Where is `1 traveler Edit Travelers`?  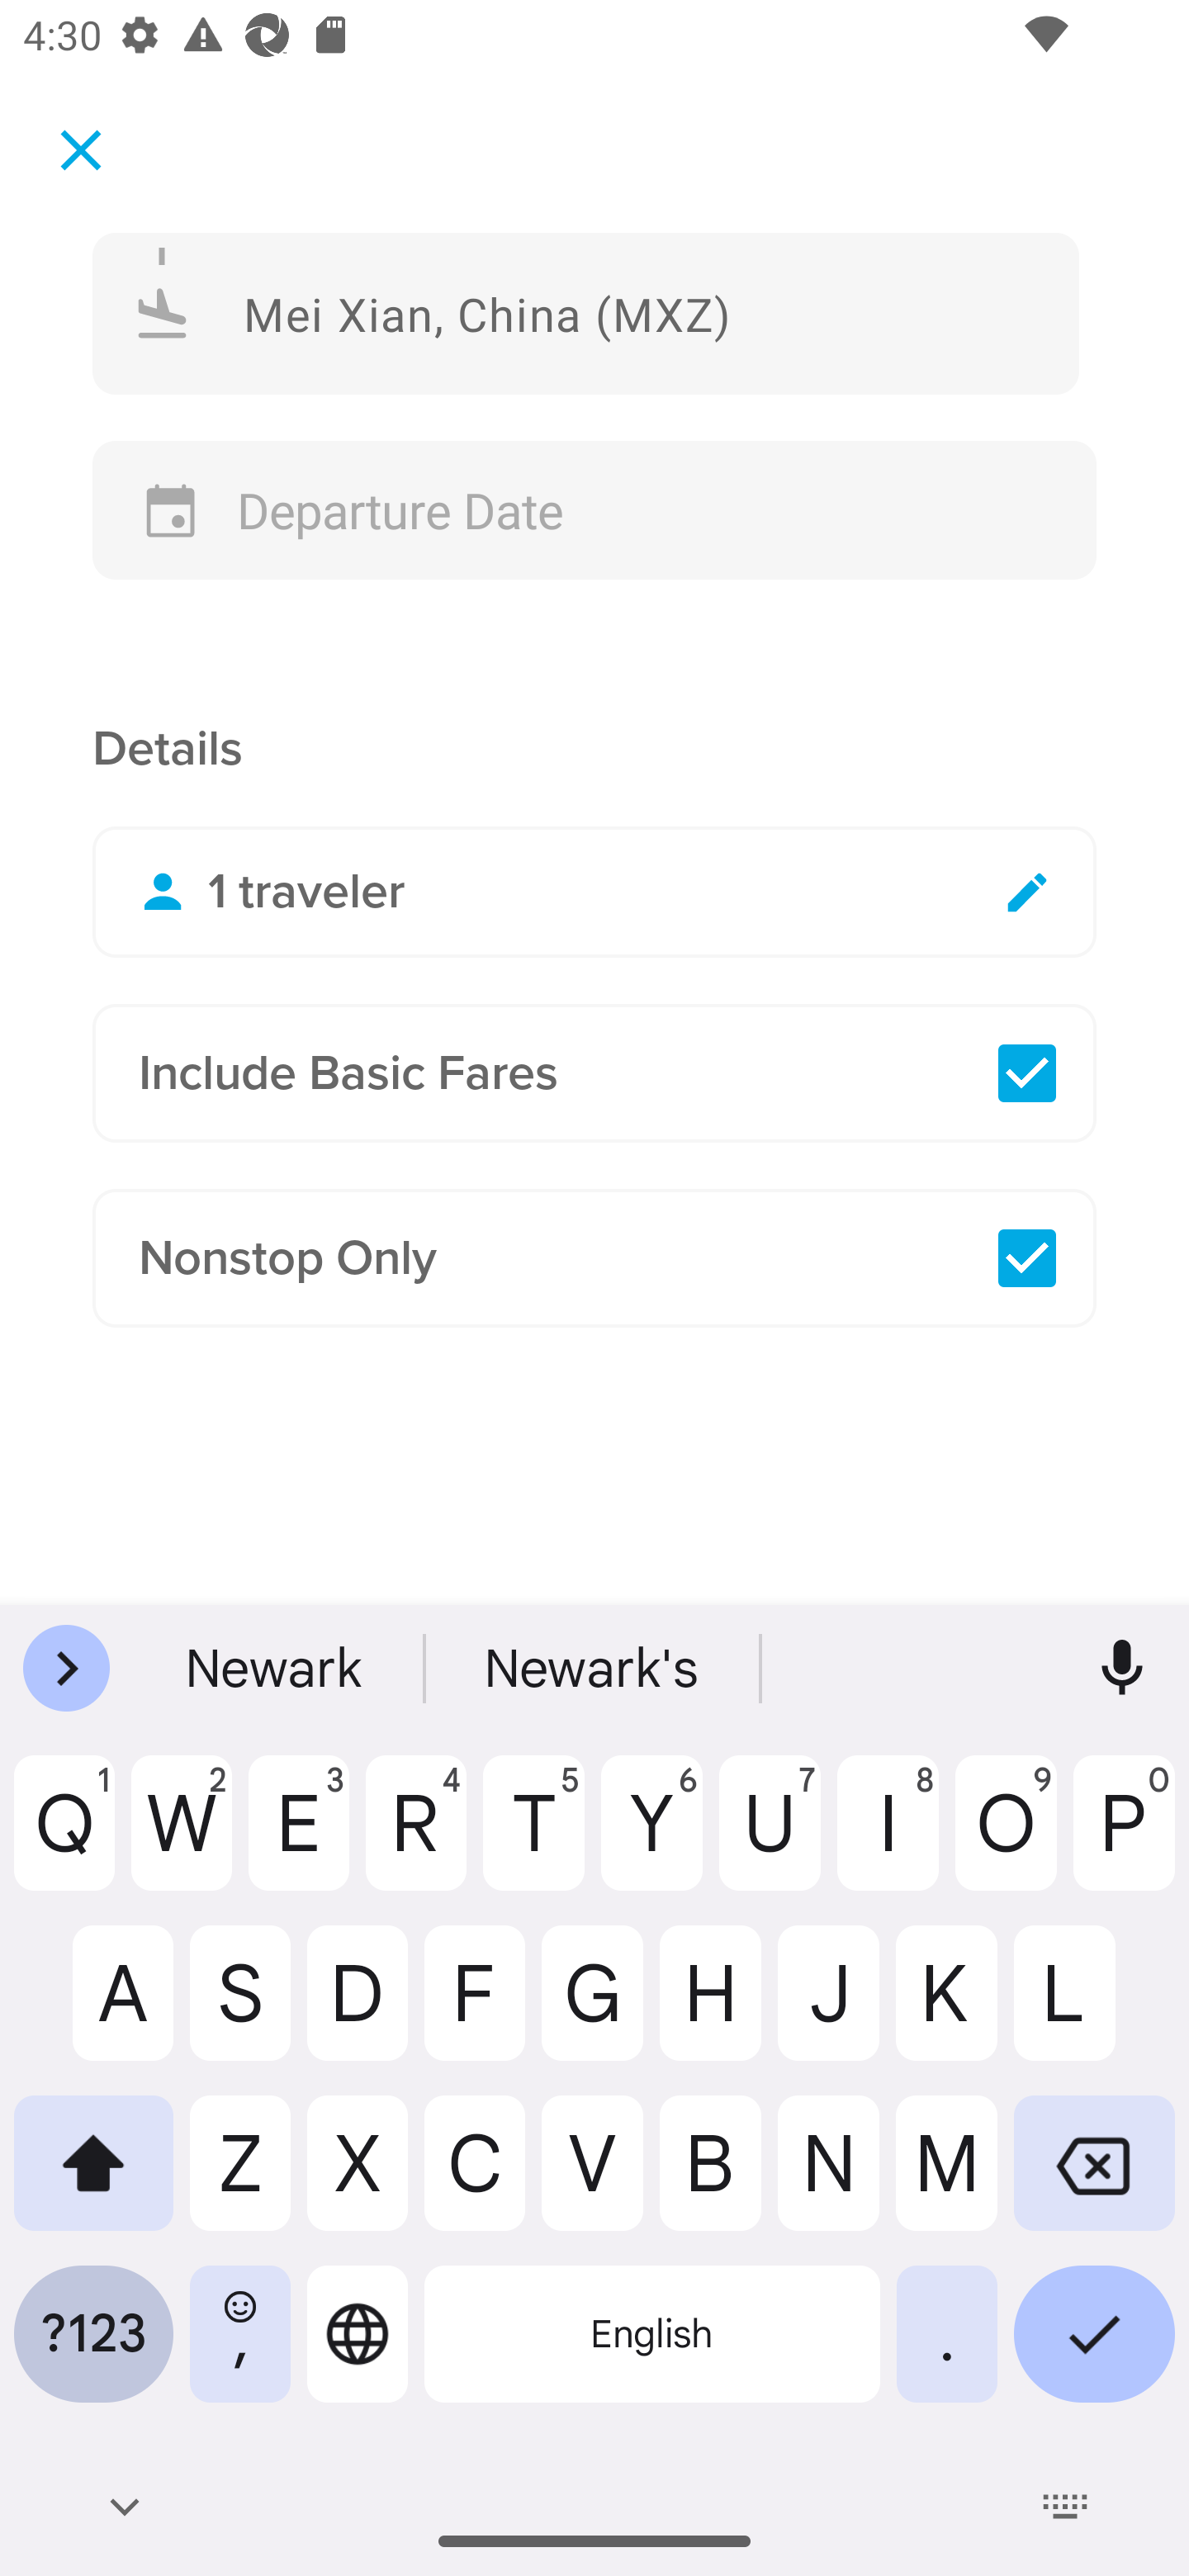 1 traveler Edit Travelers is located at coordinates (594, 892).